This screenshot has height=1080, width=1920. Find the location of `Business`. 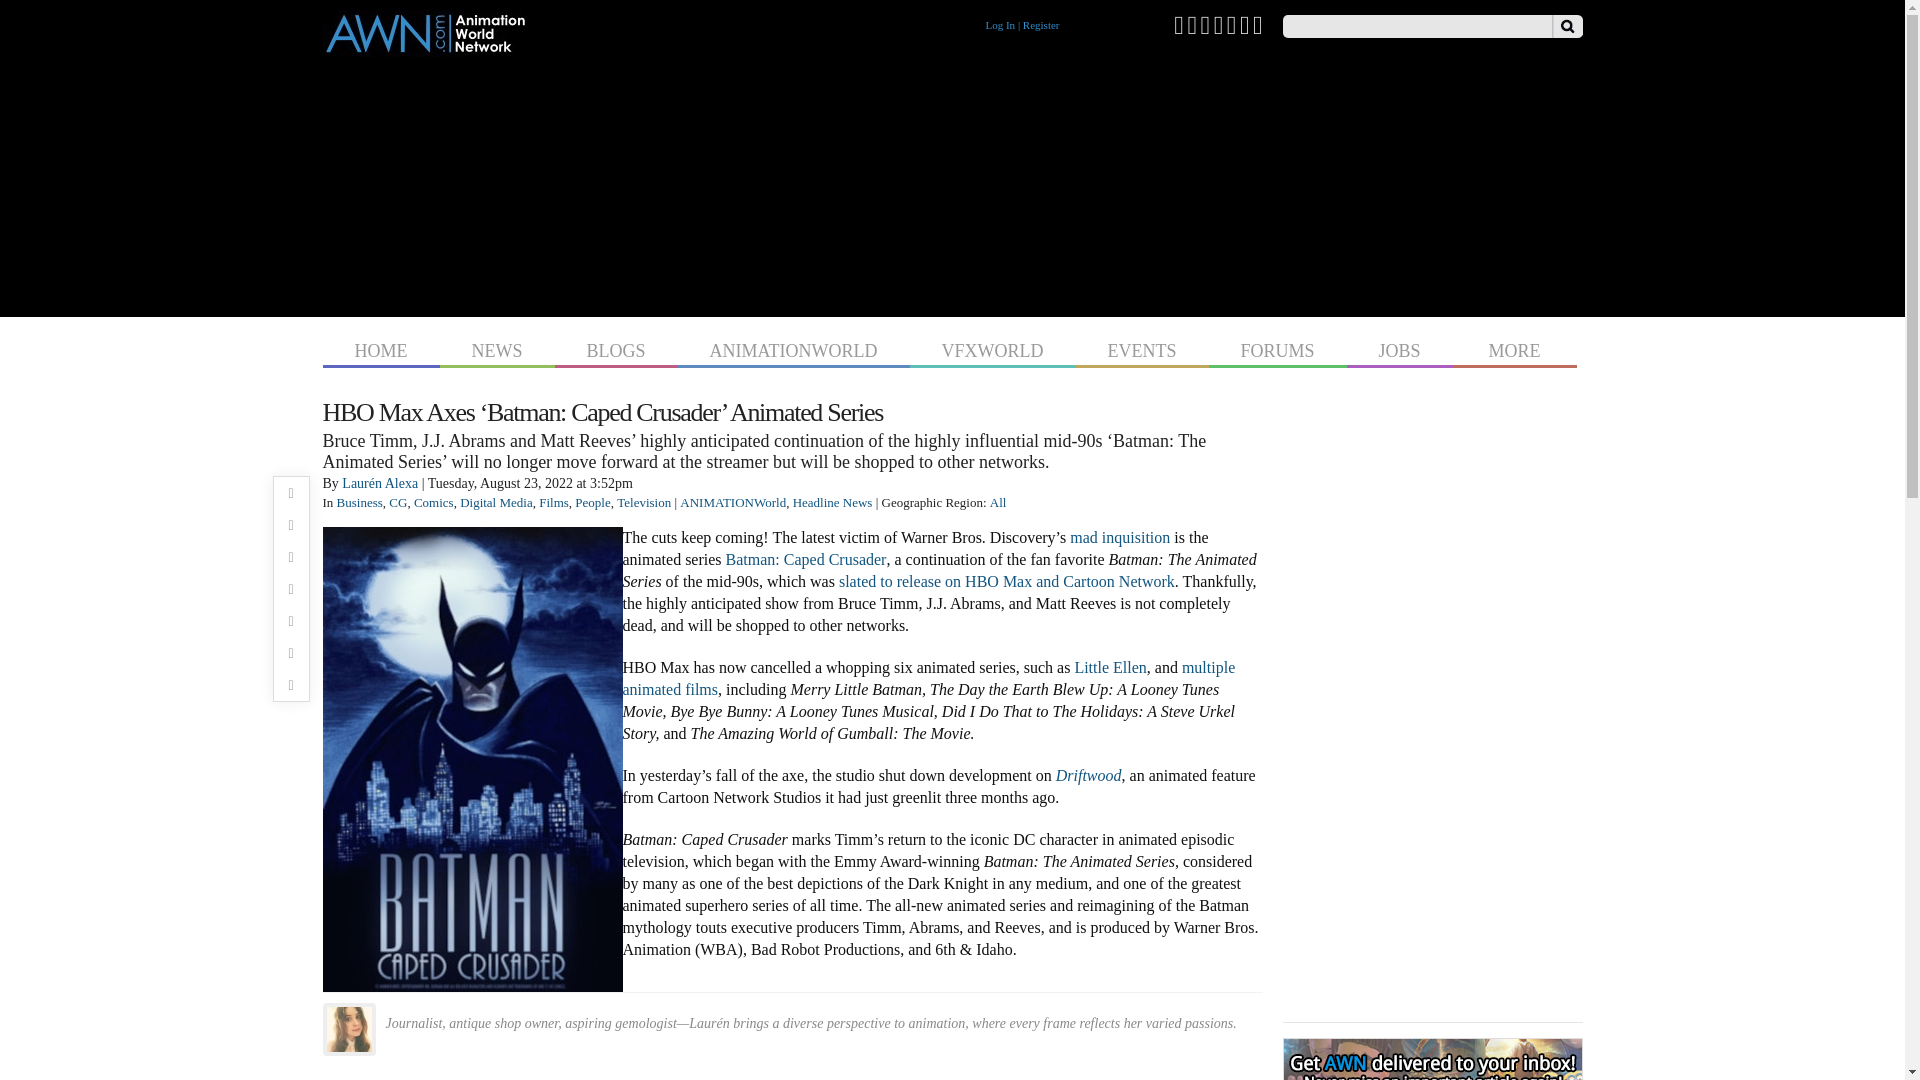

Business is located at coordinates (360, 502).